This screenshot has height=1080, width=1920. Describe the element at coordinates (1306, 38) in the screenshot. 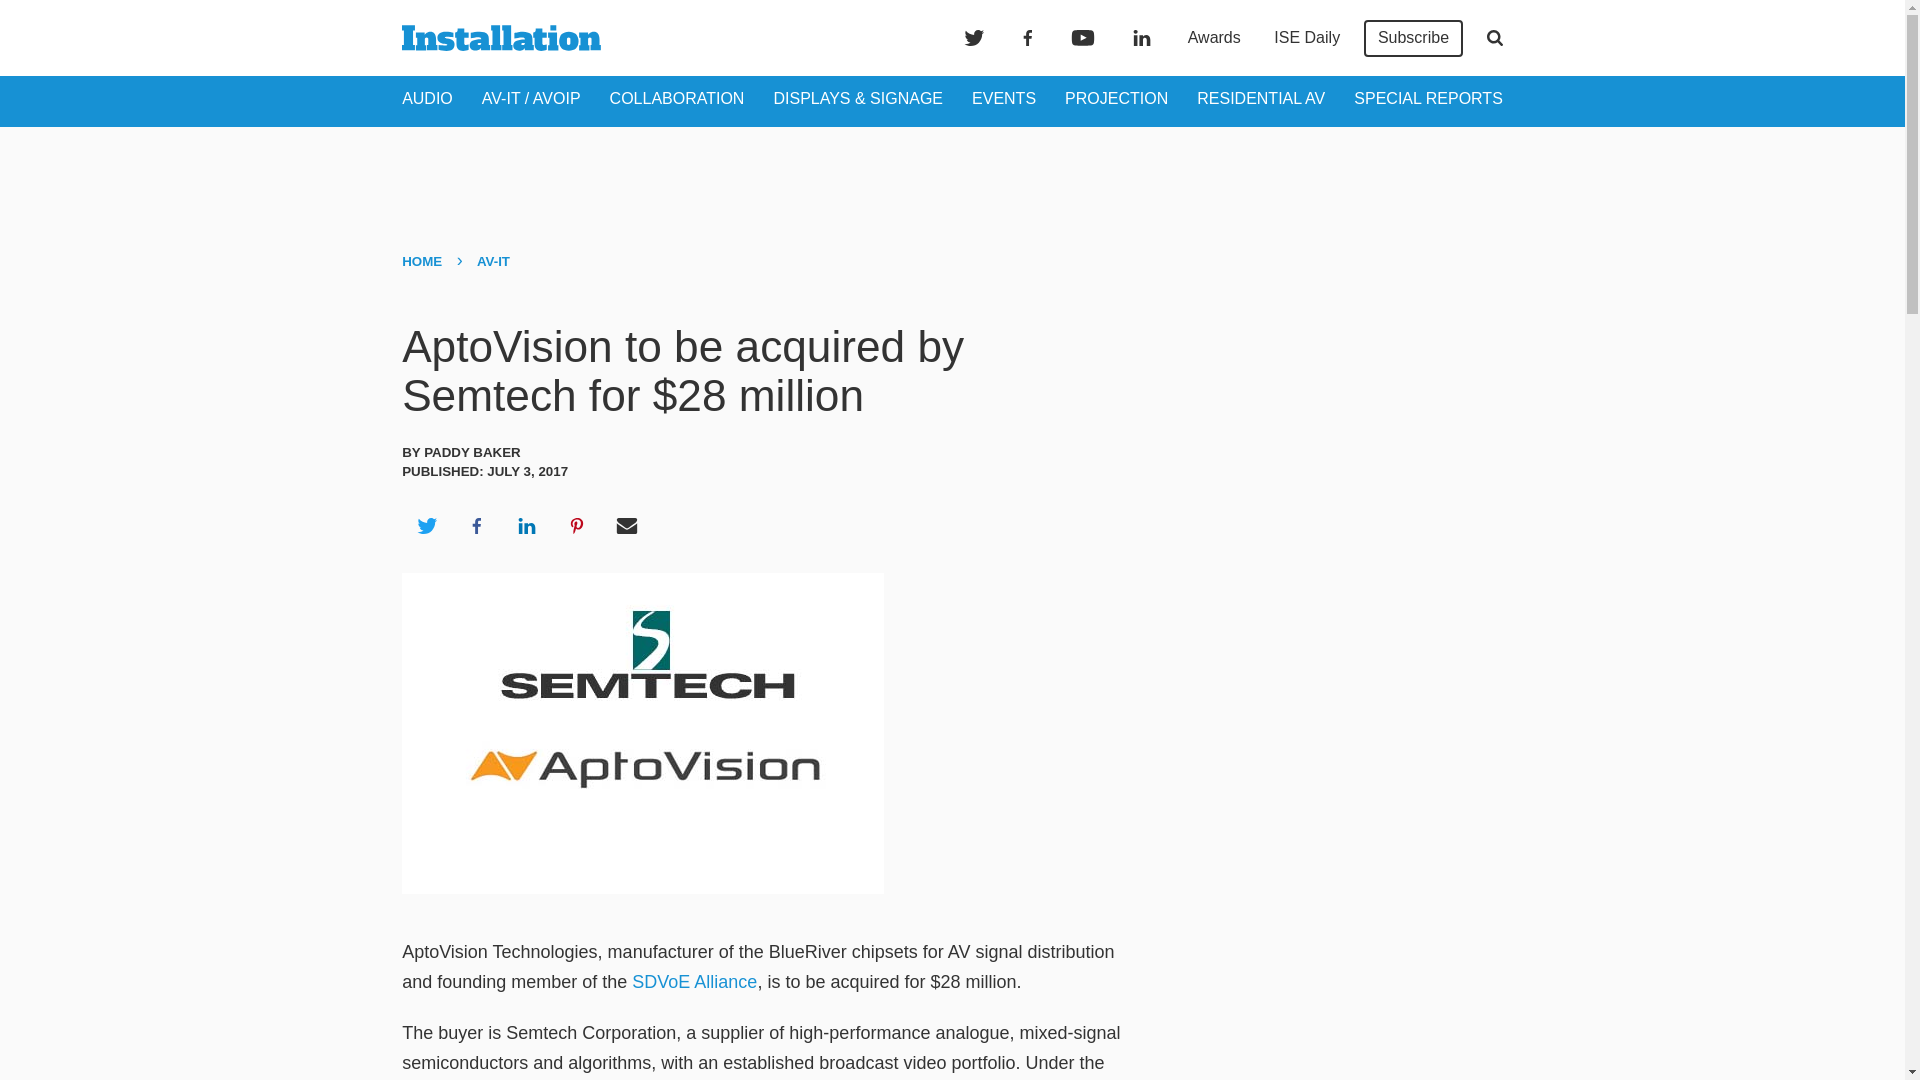

I see `ISE Daily` at that location.